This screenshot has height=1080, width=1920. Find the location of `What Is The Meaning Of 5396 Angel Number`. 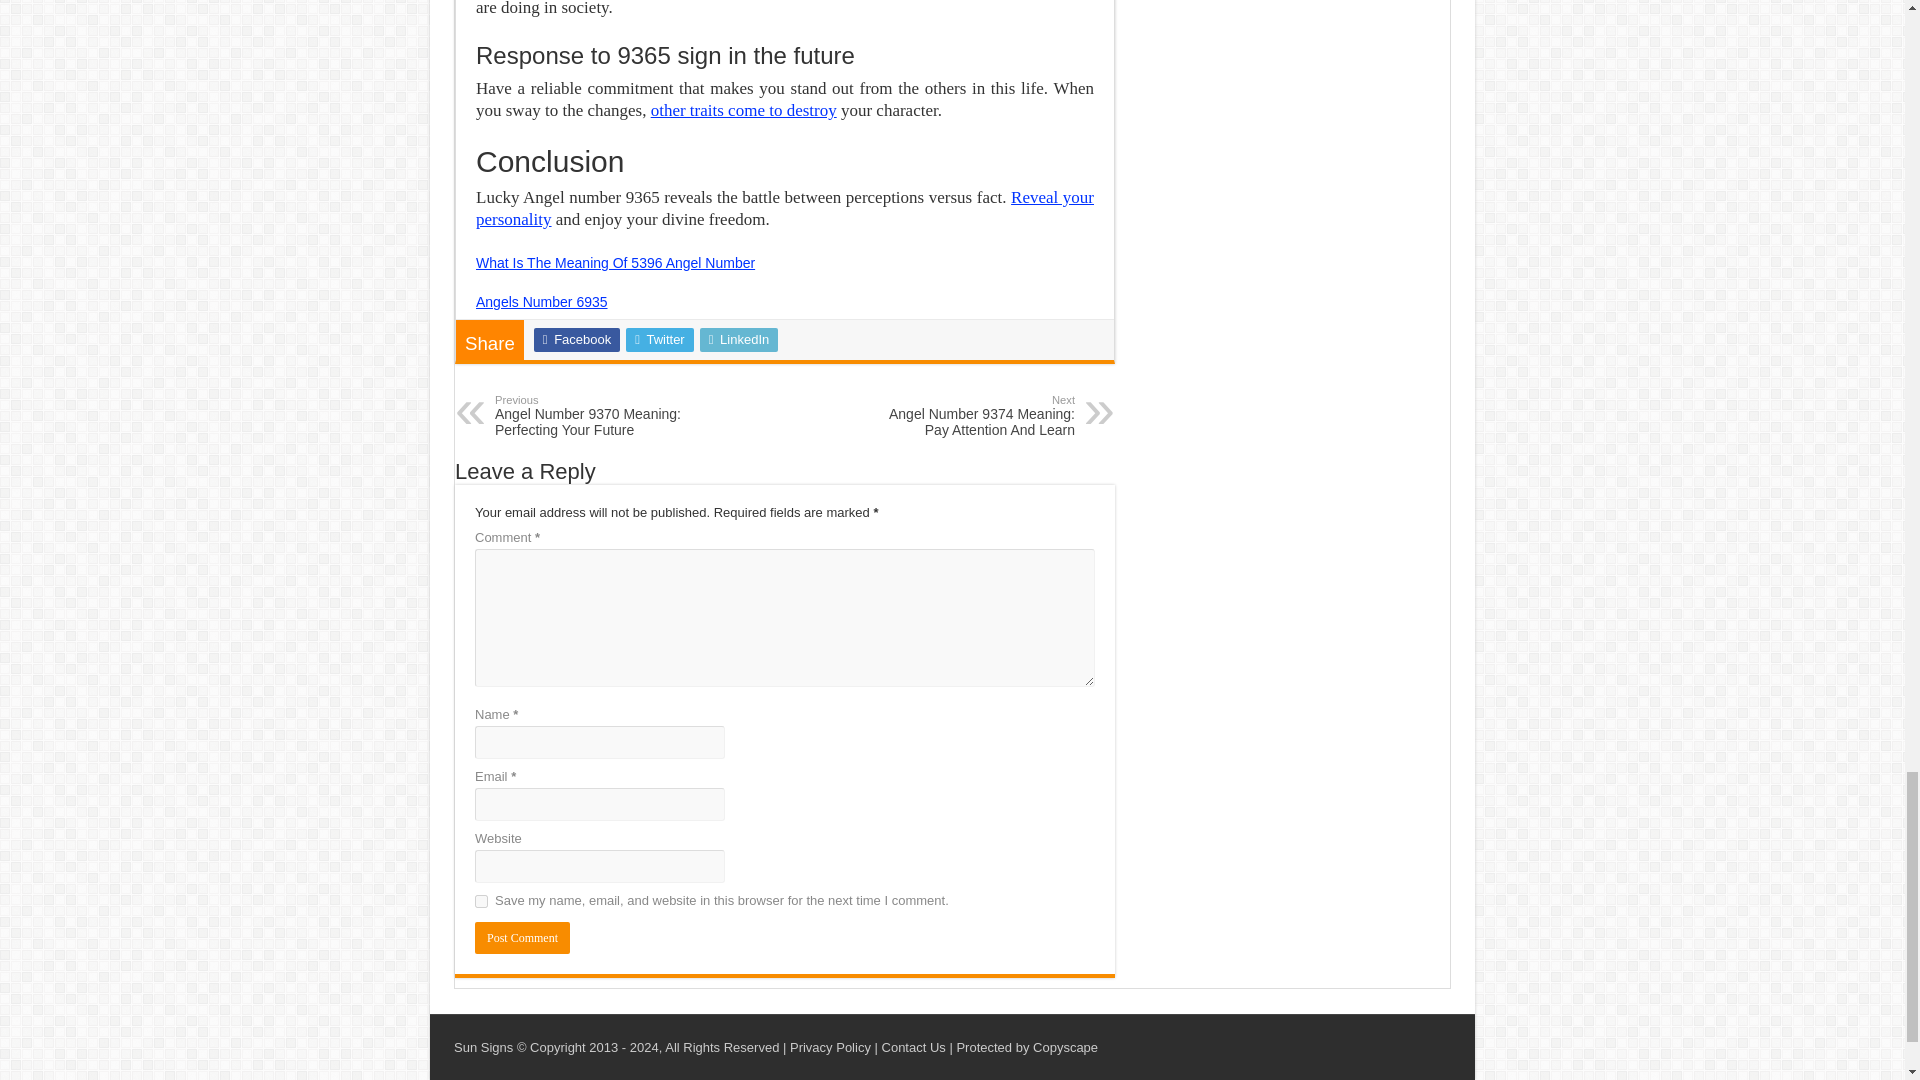

What Is The Meaning Of 5396 Angel Number is located at coordinates (615, 262).